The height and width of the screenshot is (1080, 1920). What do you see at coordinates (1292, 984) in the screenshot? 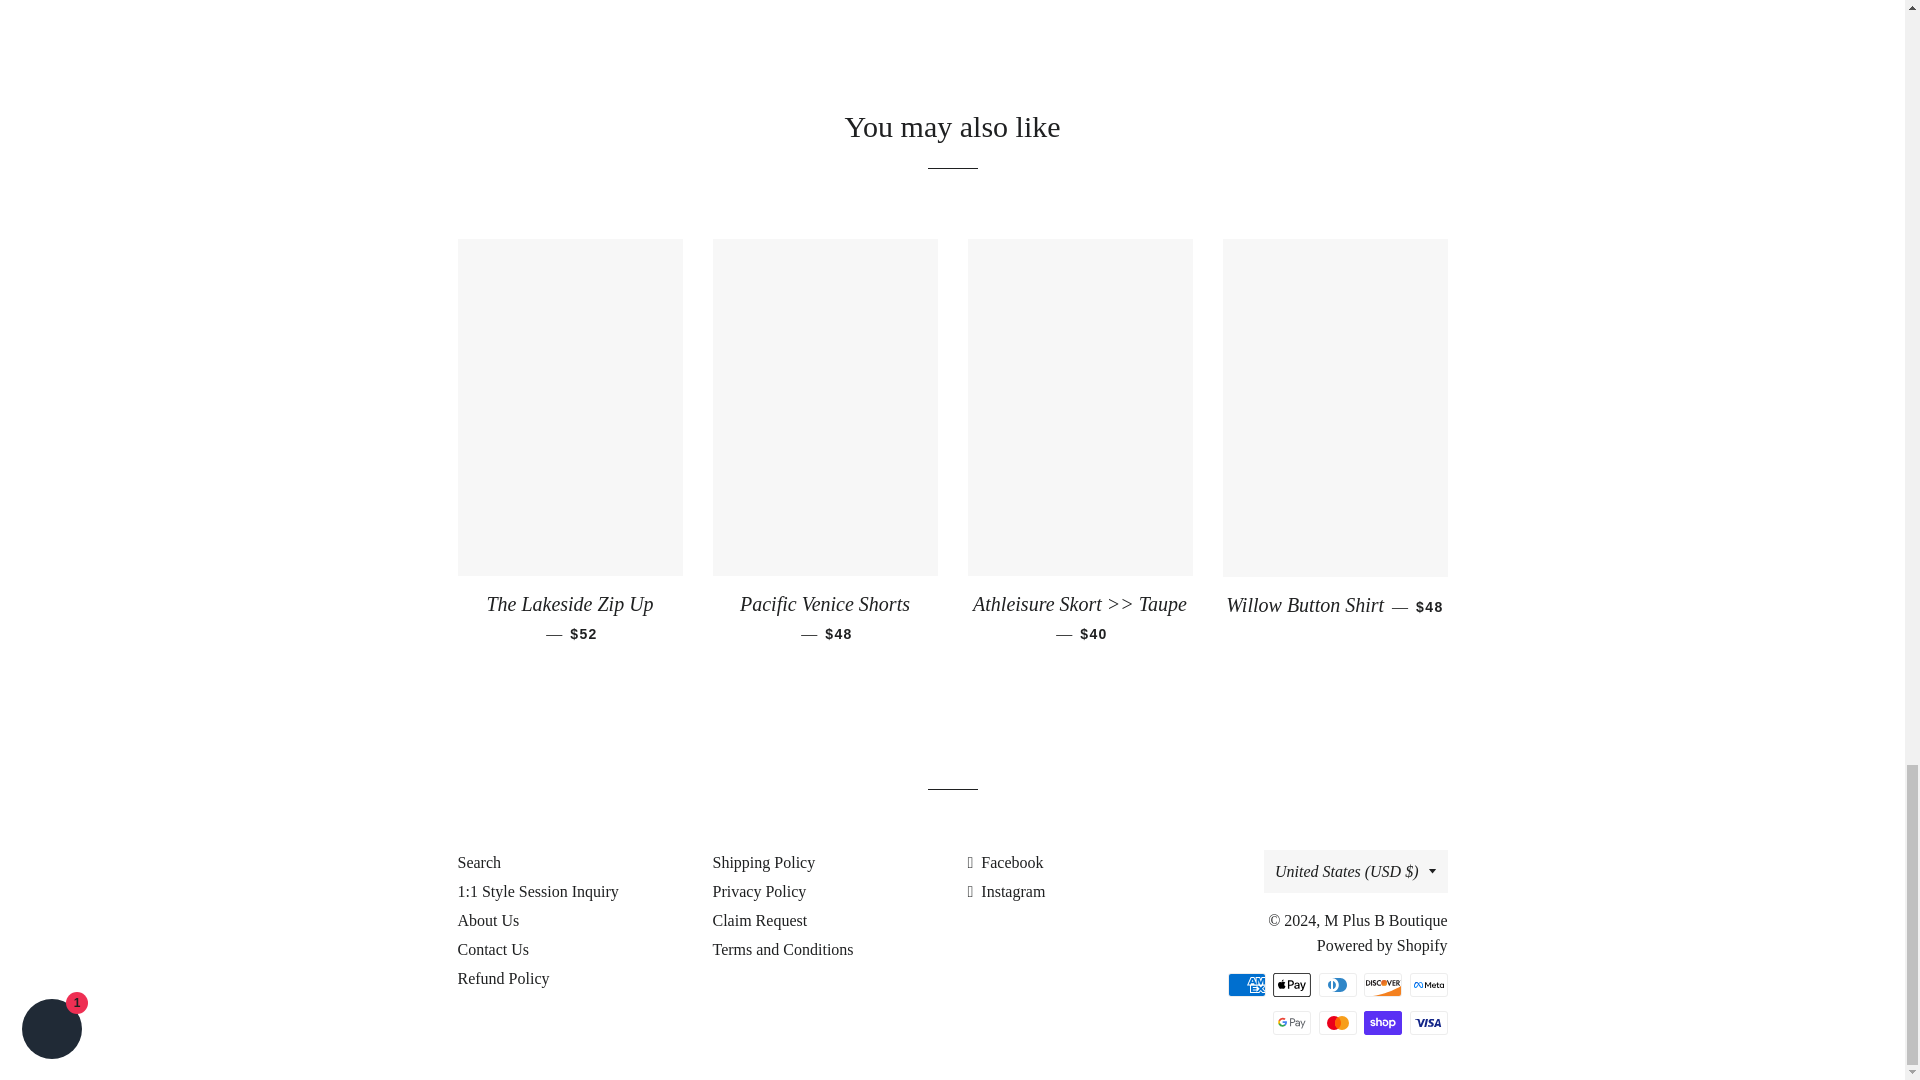
I see `Apple Pay` at bounding box center [1292, 984].